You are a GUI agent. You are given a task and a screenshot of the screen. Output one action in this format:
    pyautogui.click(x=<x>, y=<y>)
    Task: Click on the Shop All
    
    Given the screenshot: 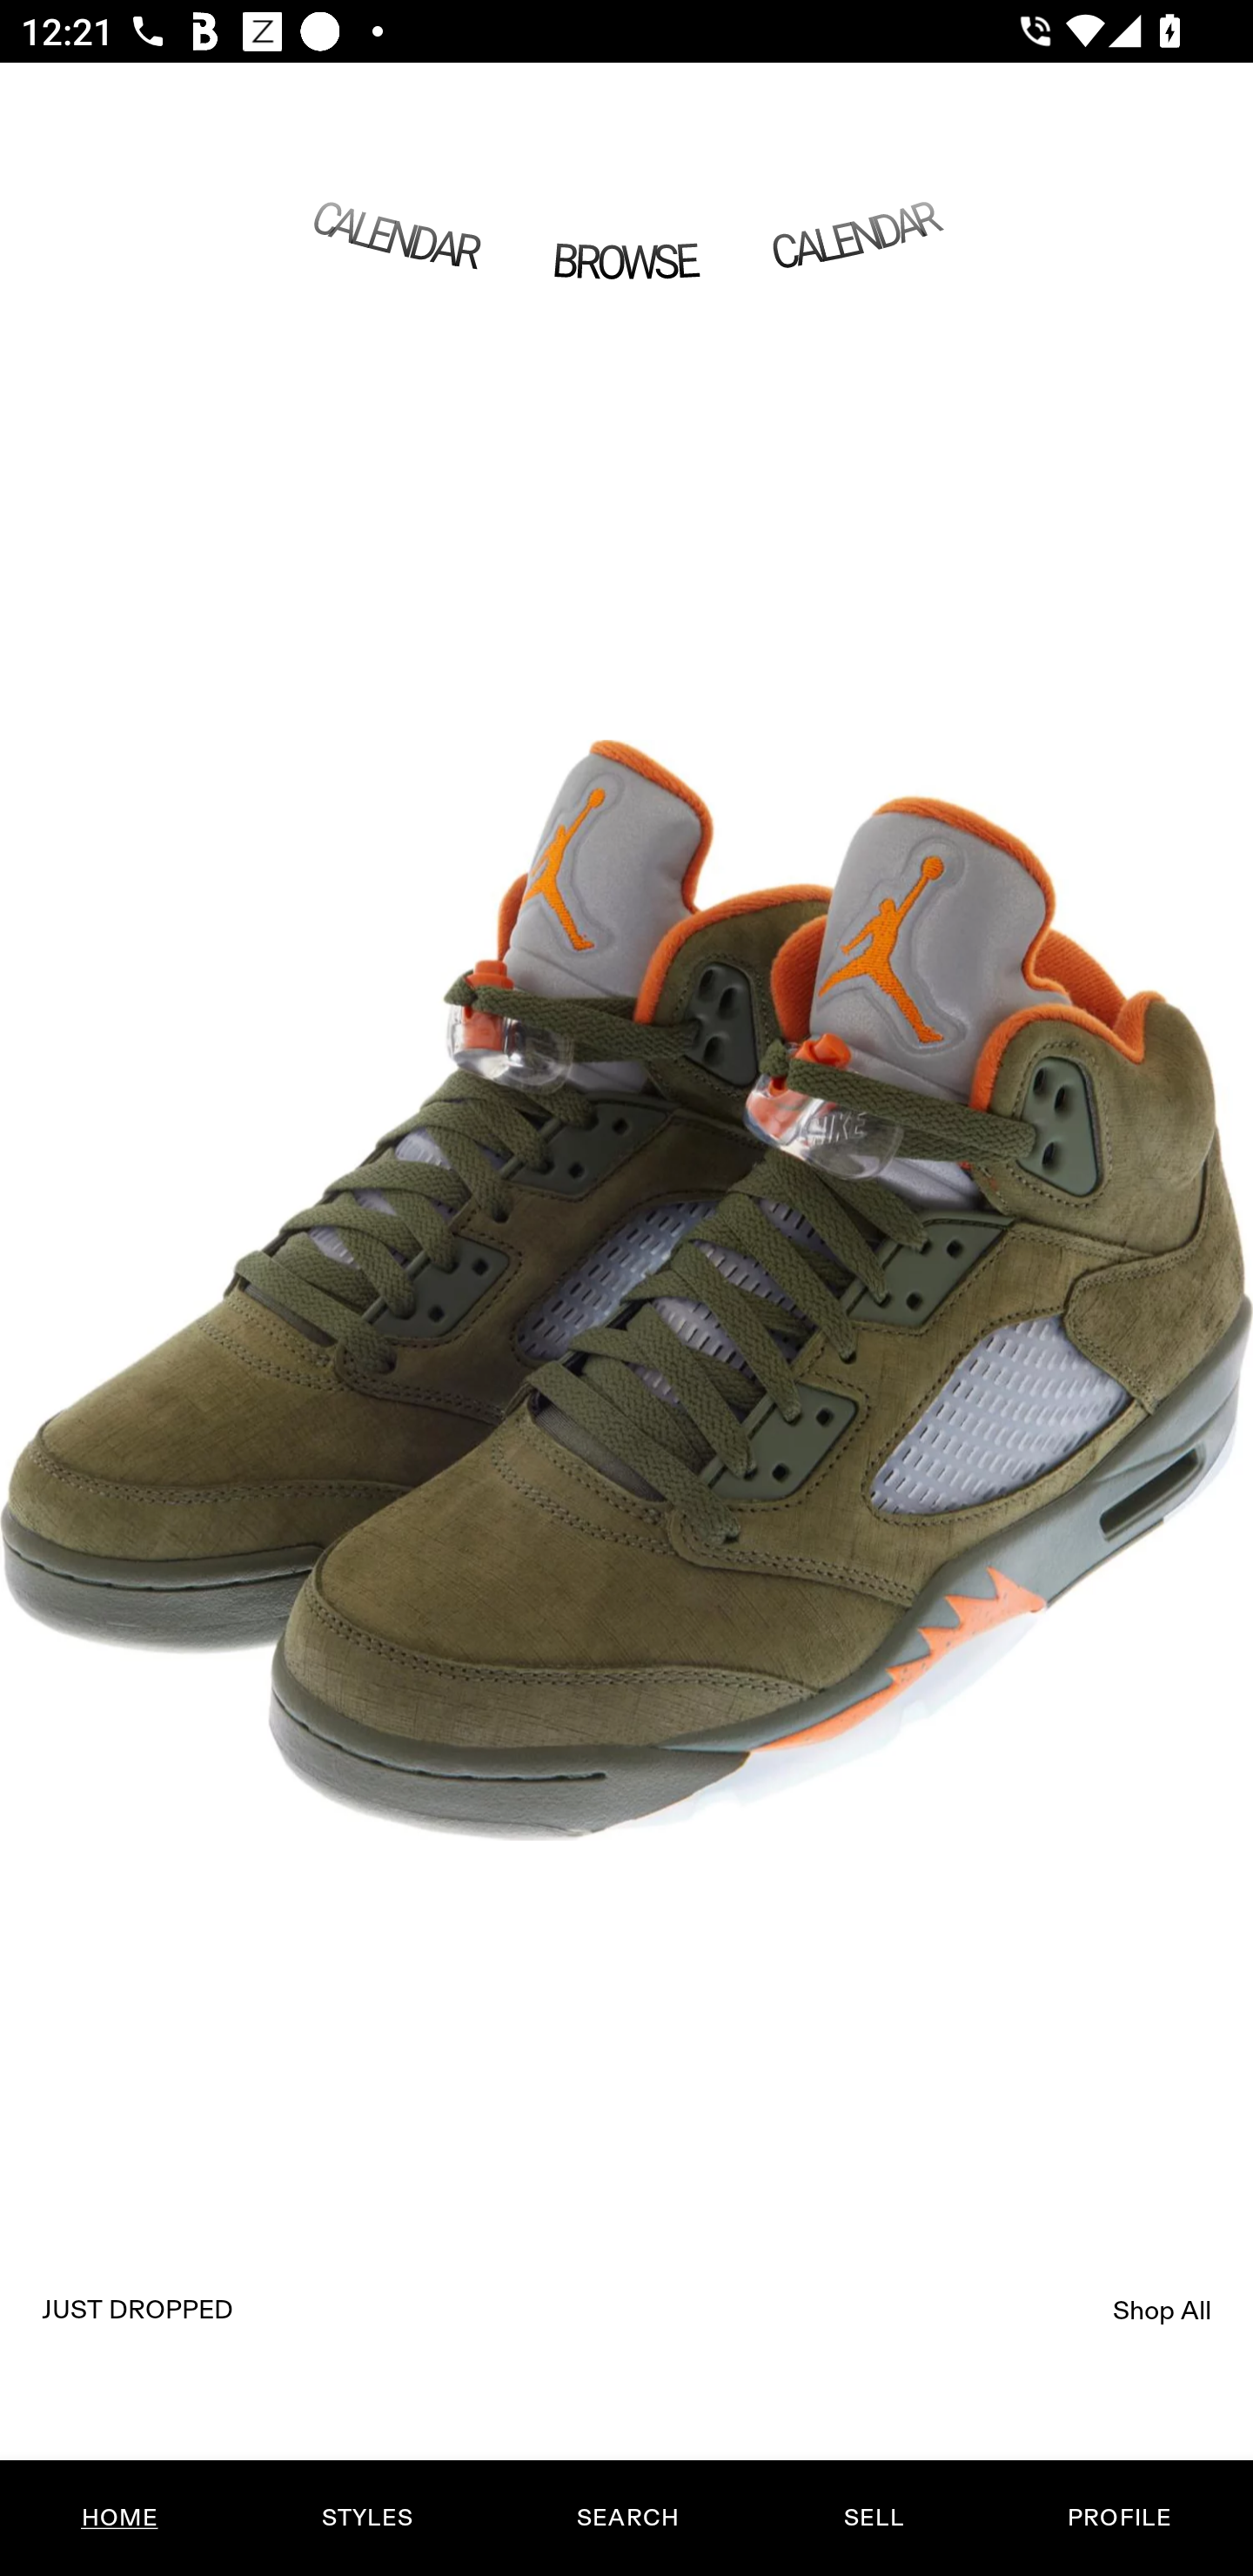 What is the action you would take?
    pyautogui.click(x=1163, y=2310)
    